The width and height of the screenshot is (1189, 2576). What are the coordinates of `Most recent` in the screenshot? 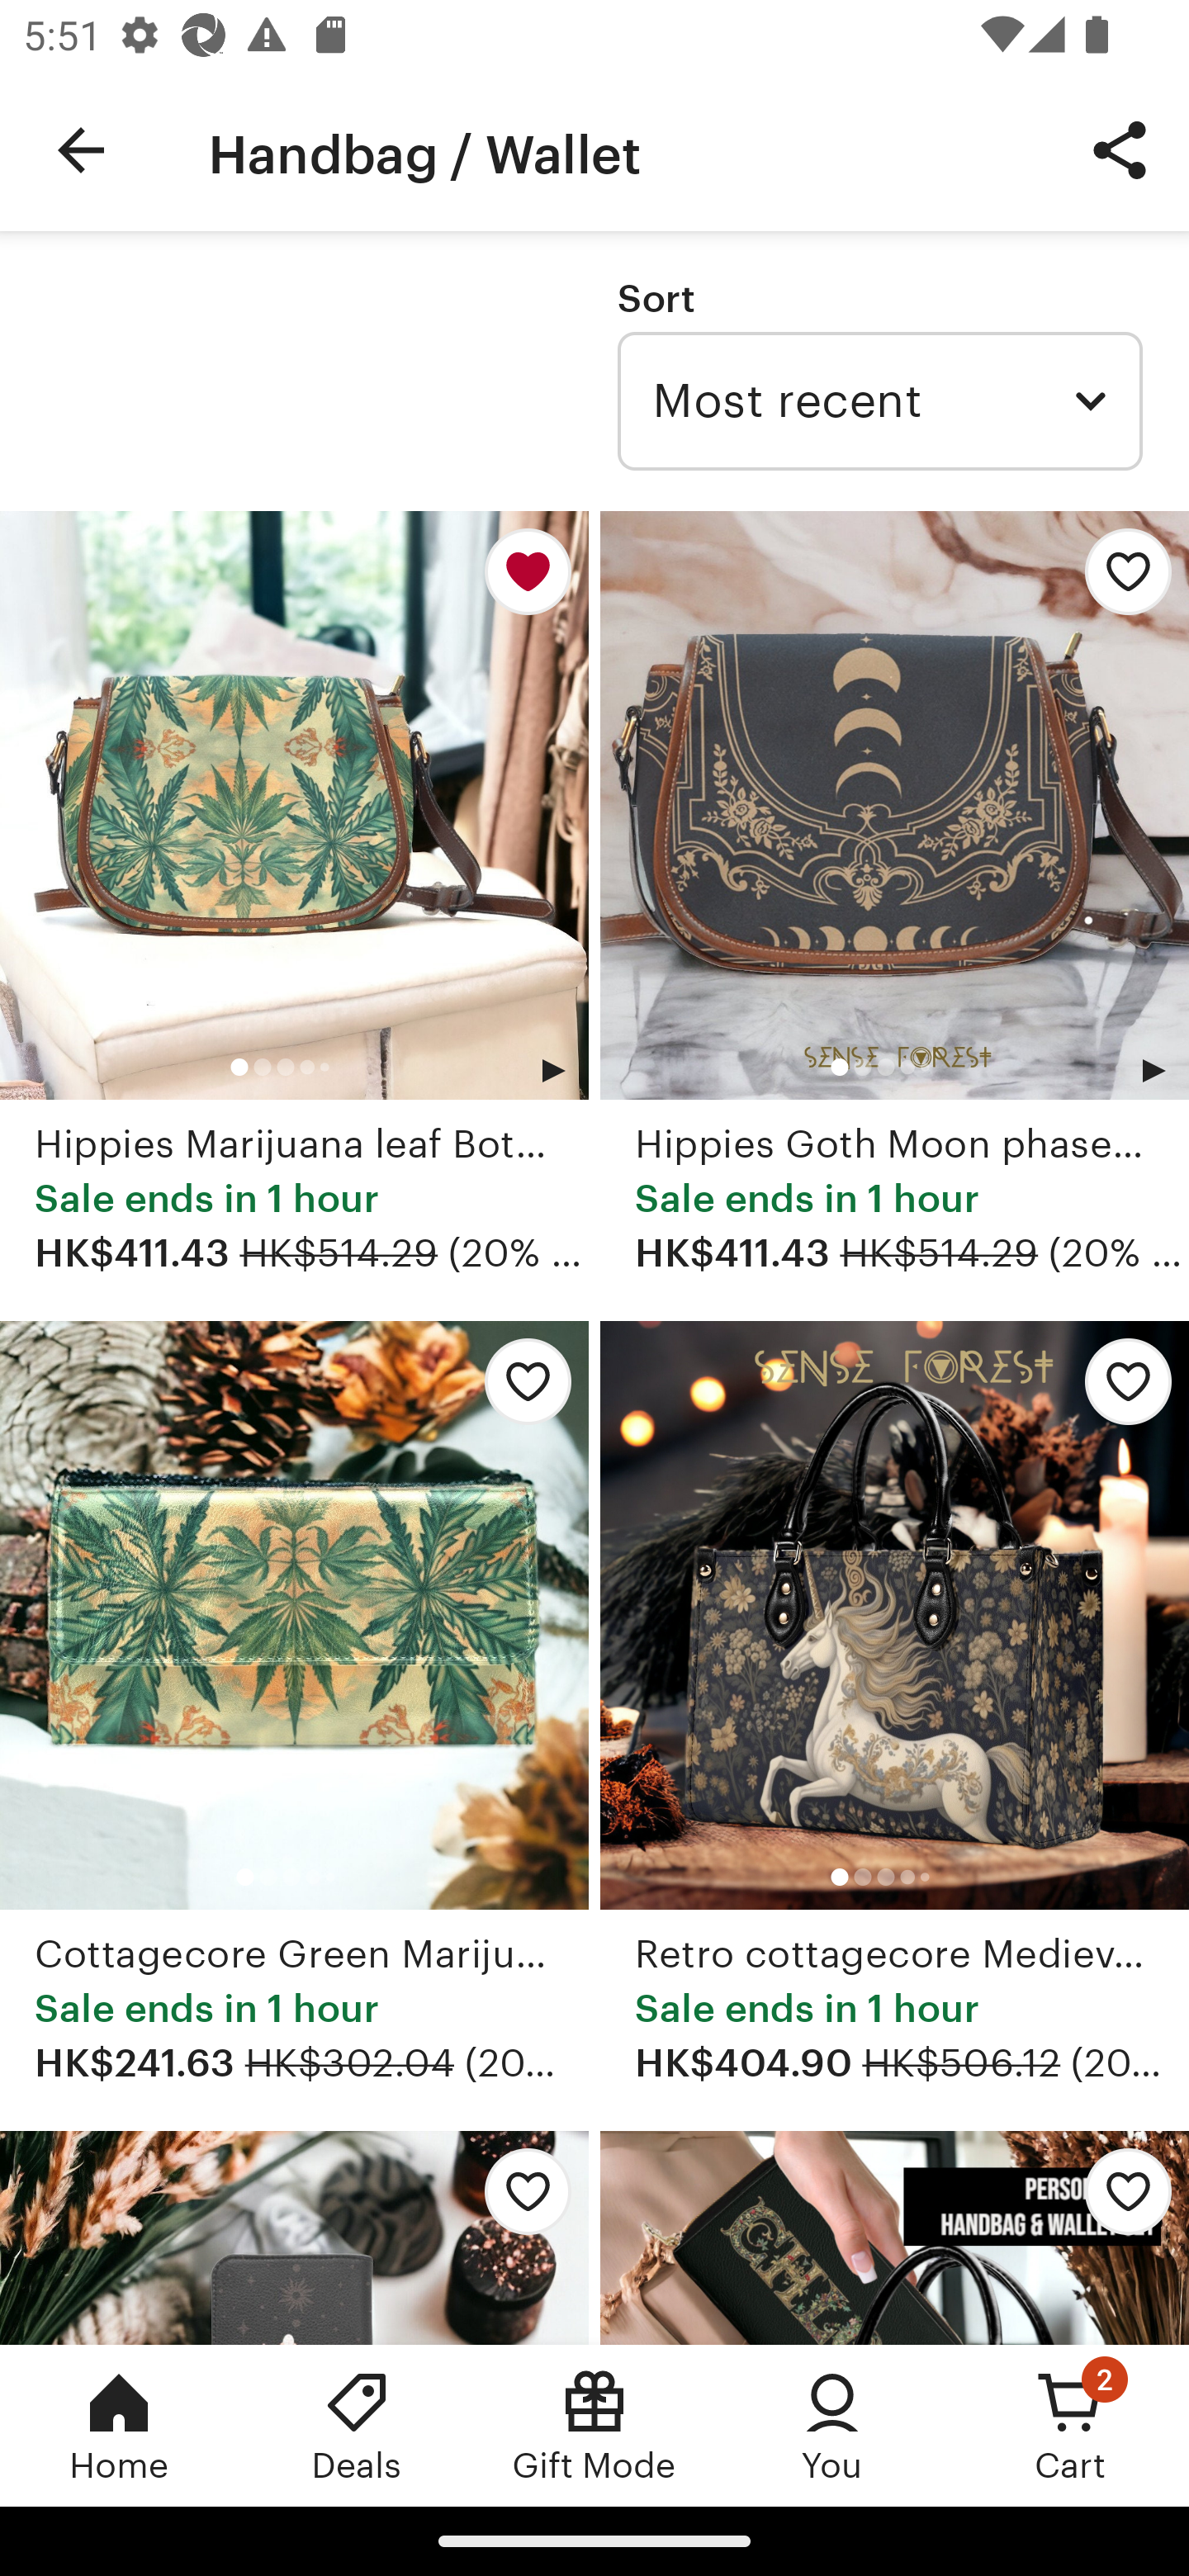 It's located at (879, 401).